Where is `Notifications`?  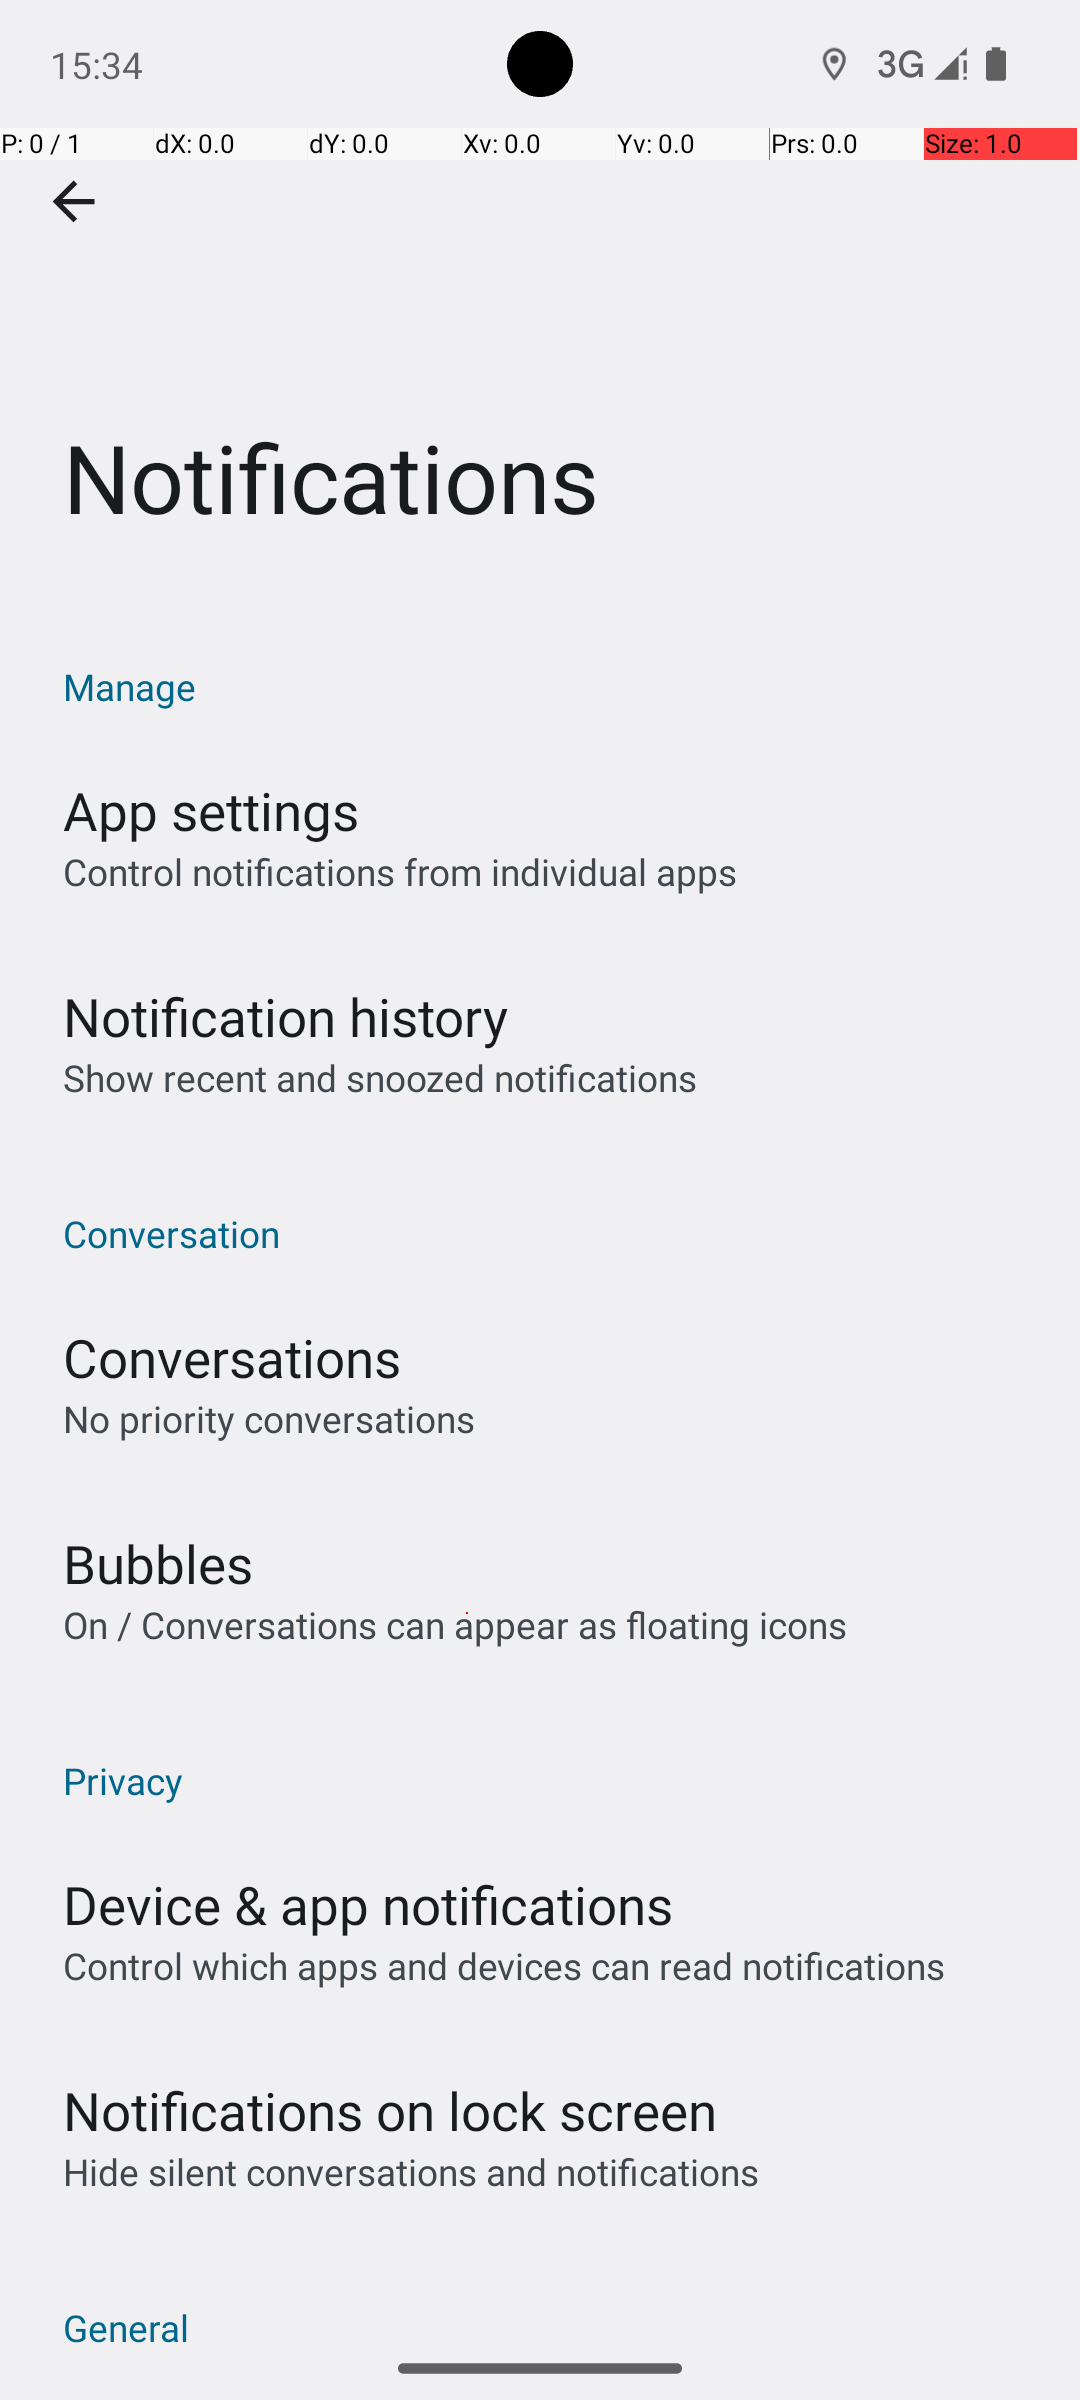 Notifications is located at coordinates (540, 299).